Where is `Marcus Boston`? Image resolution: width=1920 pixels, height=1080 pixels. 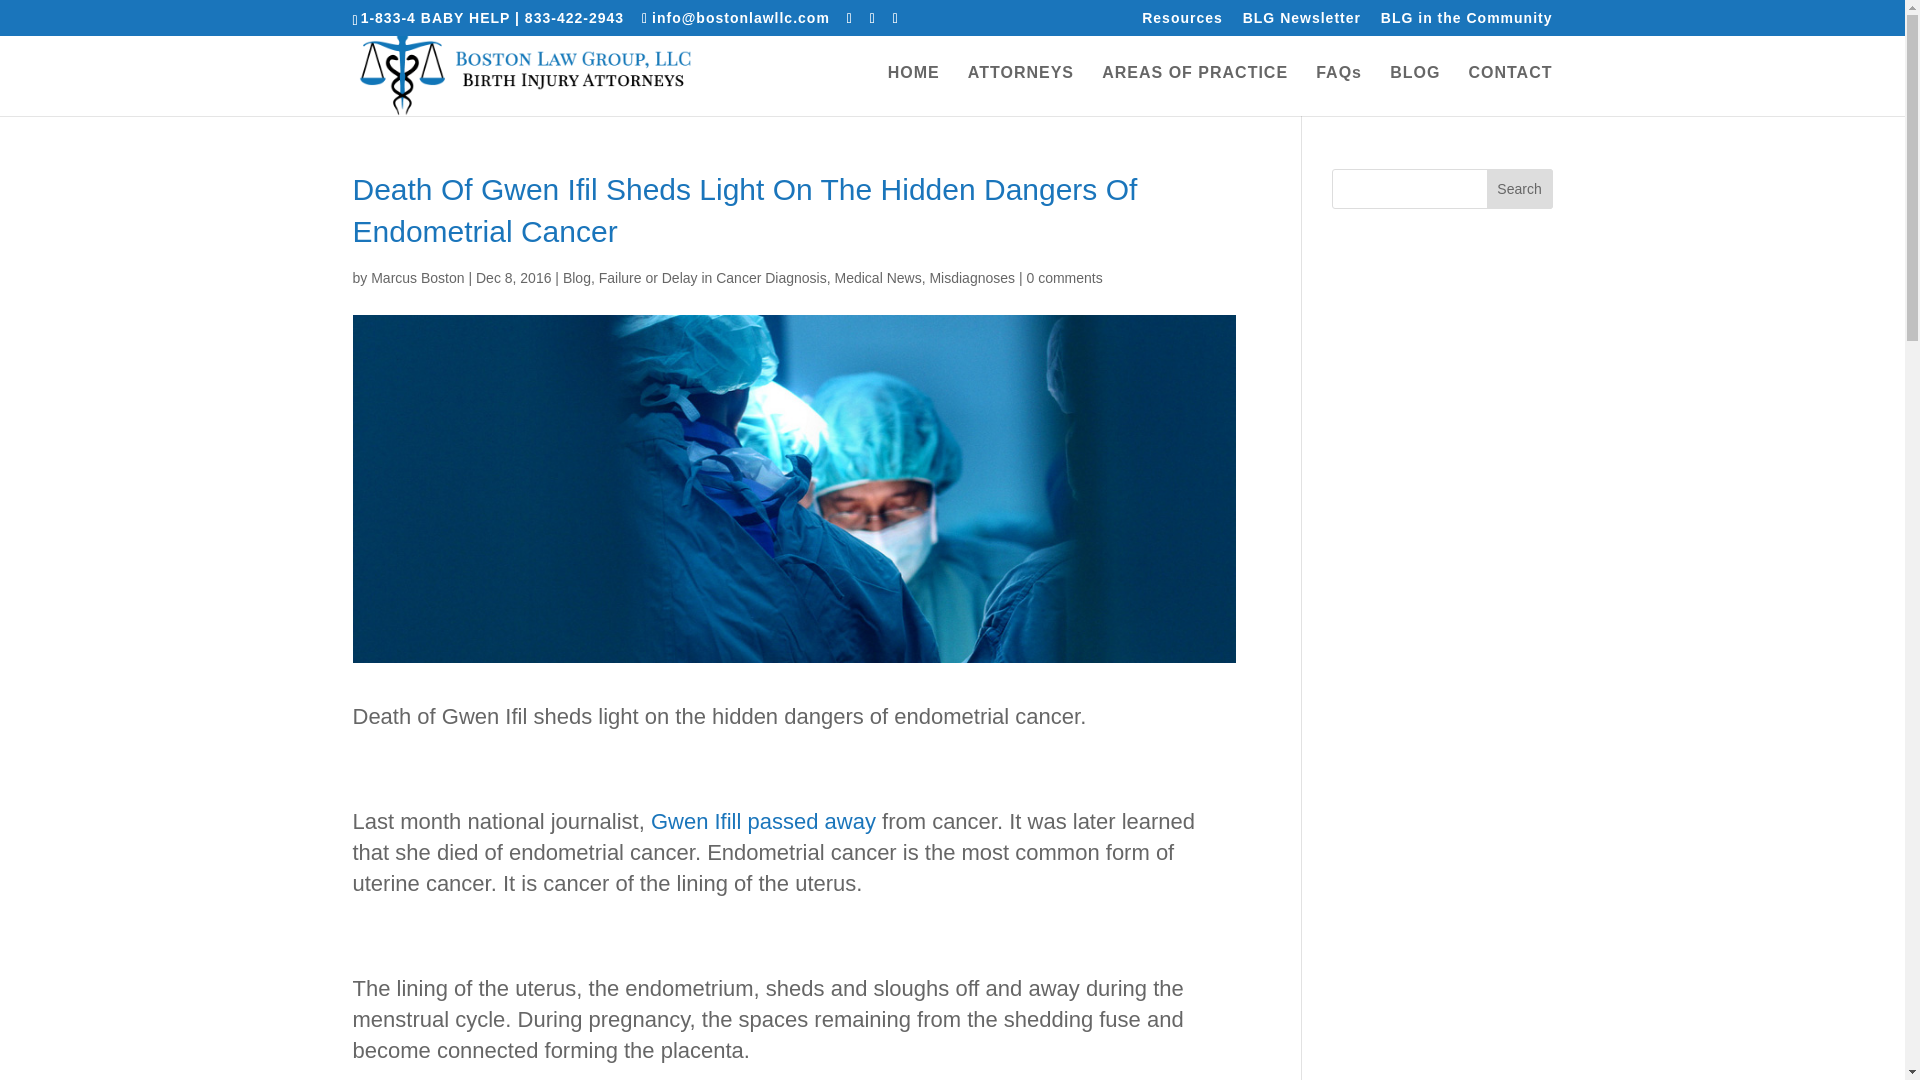
Marcus Boston is located at coordinates (417, 278).